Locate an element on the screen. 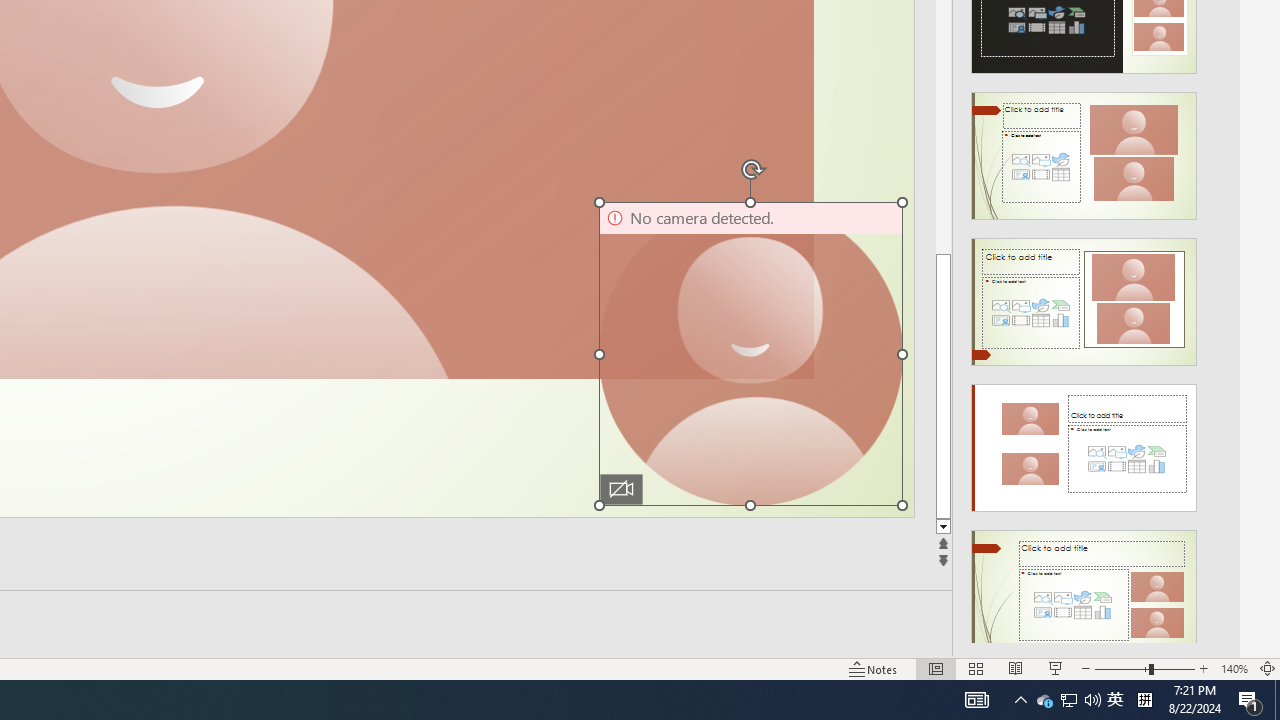  Camera 4, No camera detected. is located at coordinates (750, 353).